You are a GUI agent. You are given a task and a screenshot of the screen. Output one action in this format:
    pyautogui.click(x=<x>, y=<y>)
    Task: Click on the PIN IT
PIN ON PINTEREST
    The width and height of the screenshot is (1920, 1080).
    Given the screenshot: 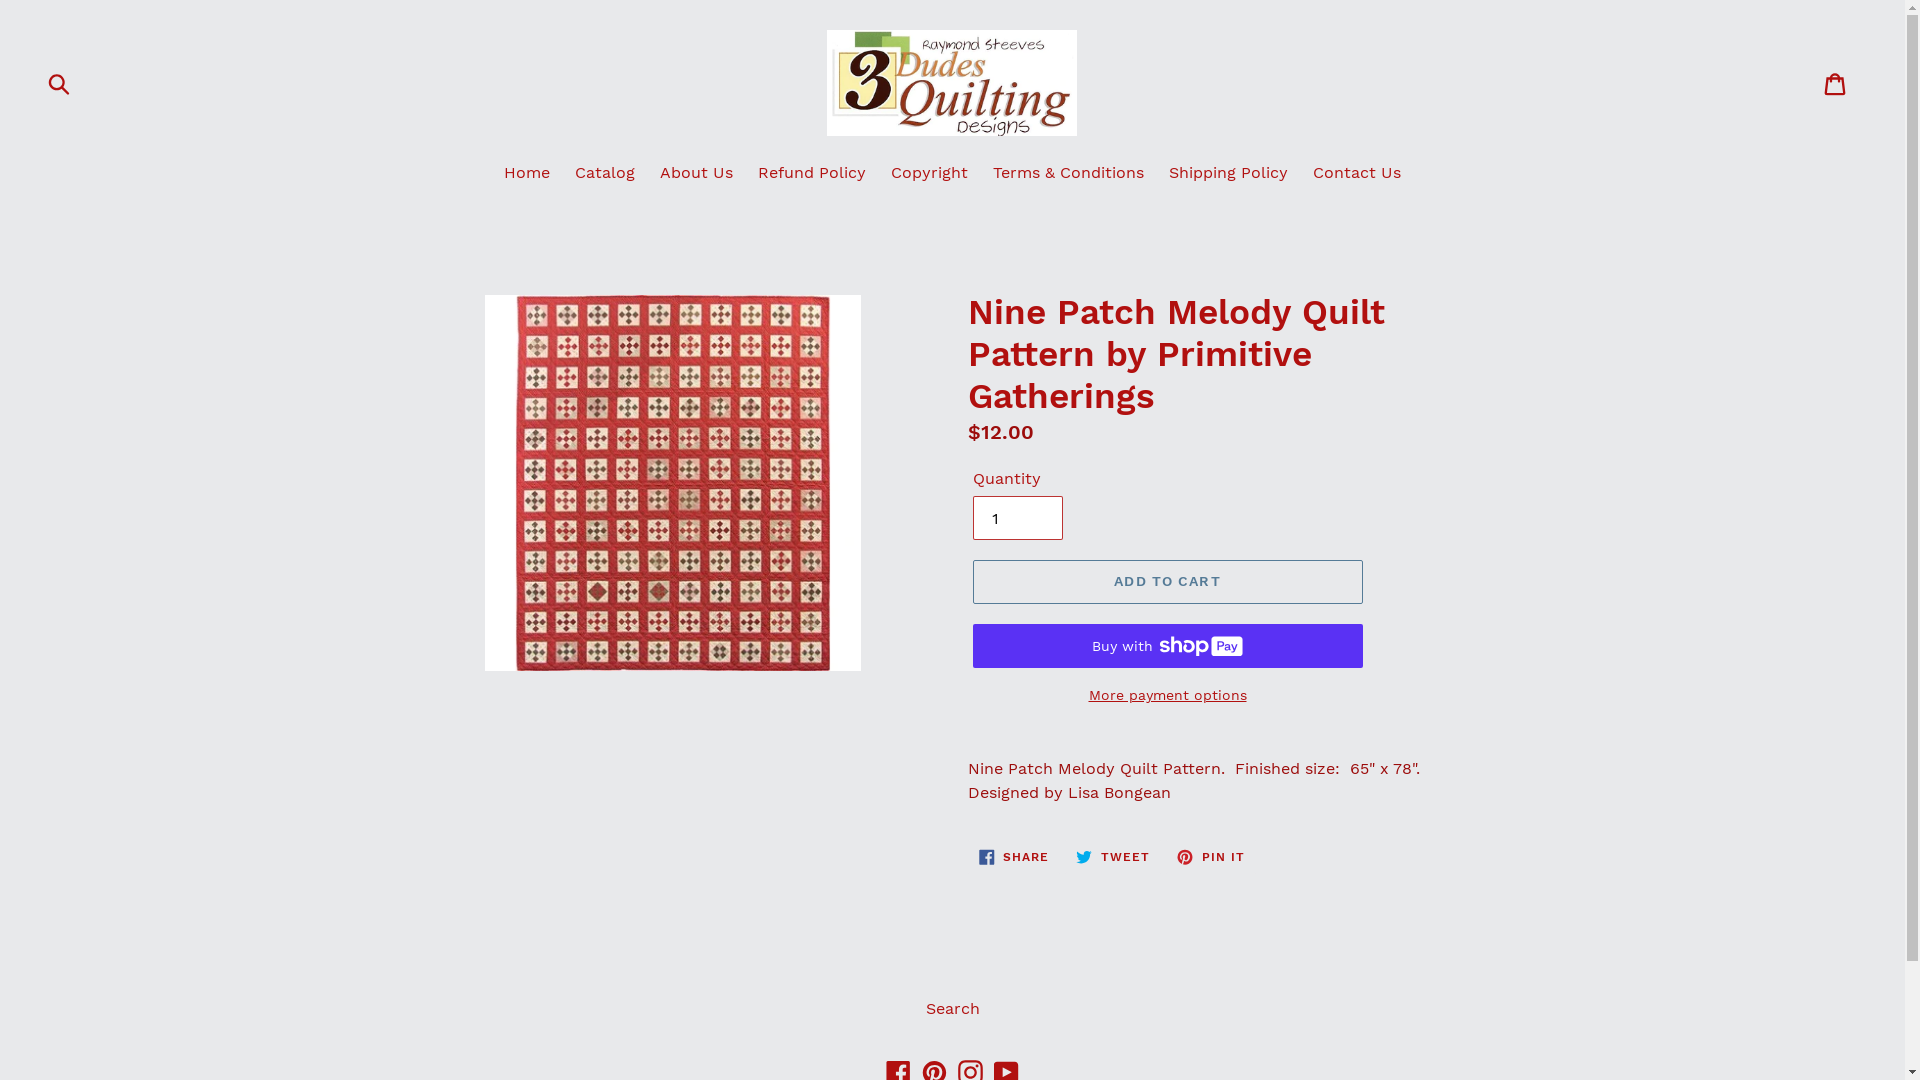 What is the action you would take?
    pyautogui.click(x=1211, y=857)
    